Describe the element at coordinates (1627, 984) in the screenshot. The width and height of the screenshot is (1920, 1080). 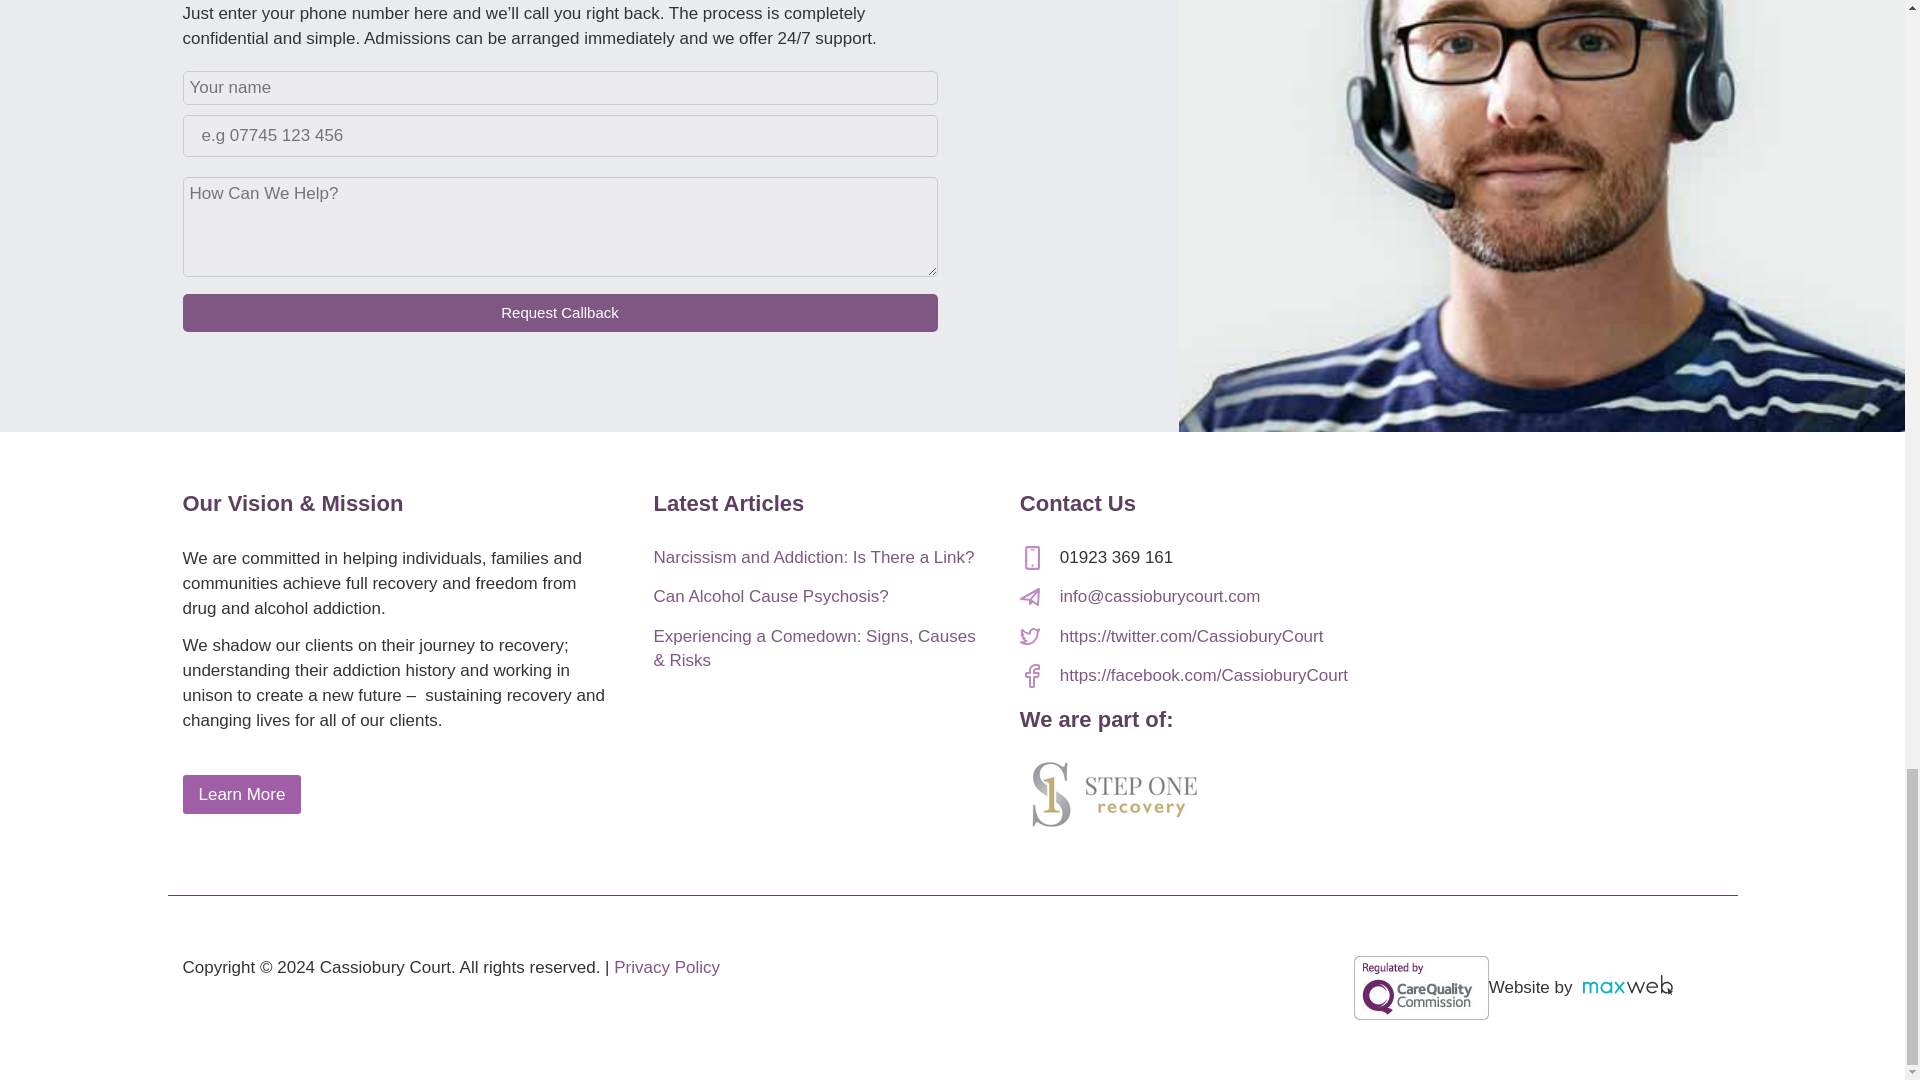
I see `Maxweb Solutions` at that location.